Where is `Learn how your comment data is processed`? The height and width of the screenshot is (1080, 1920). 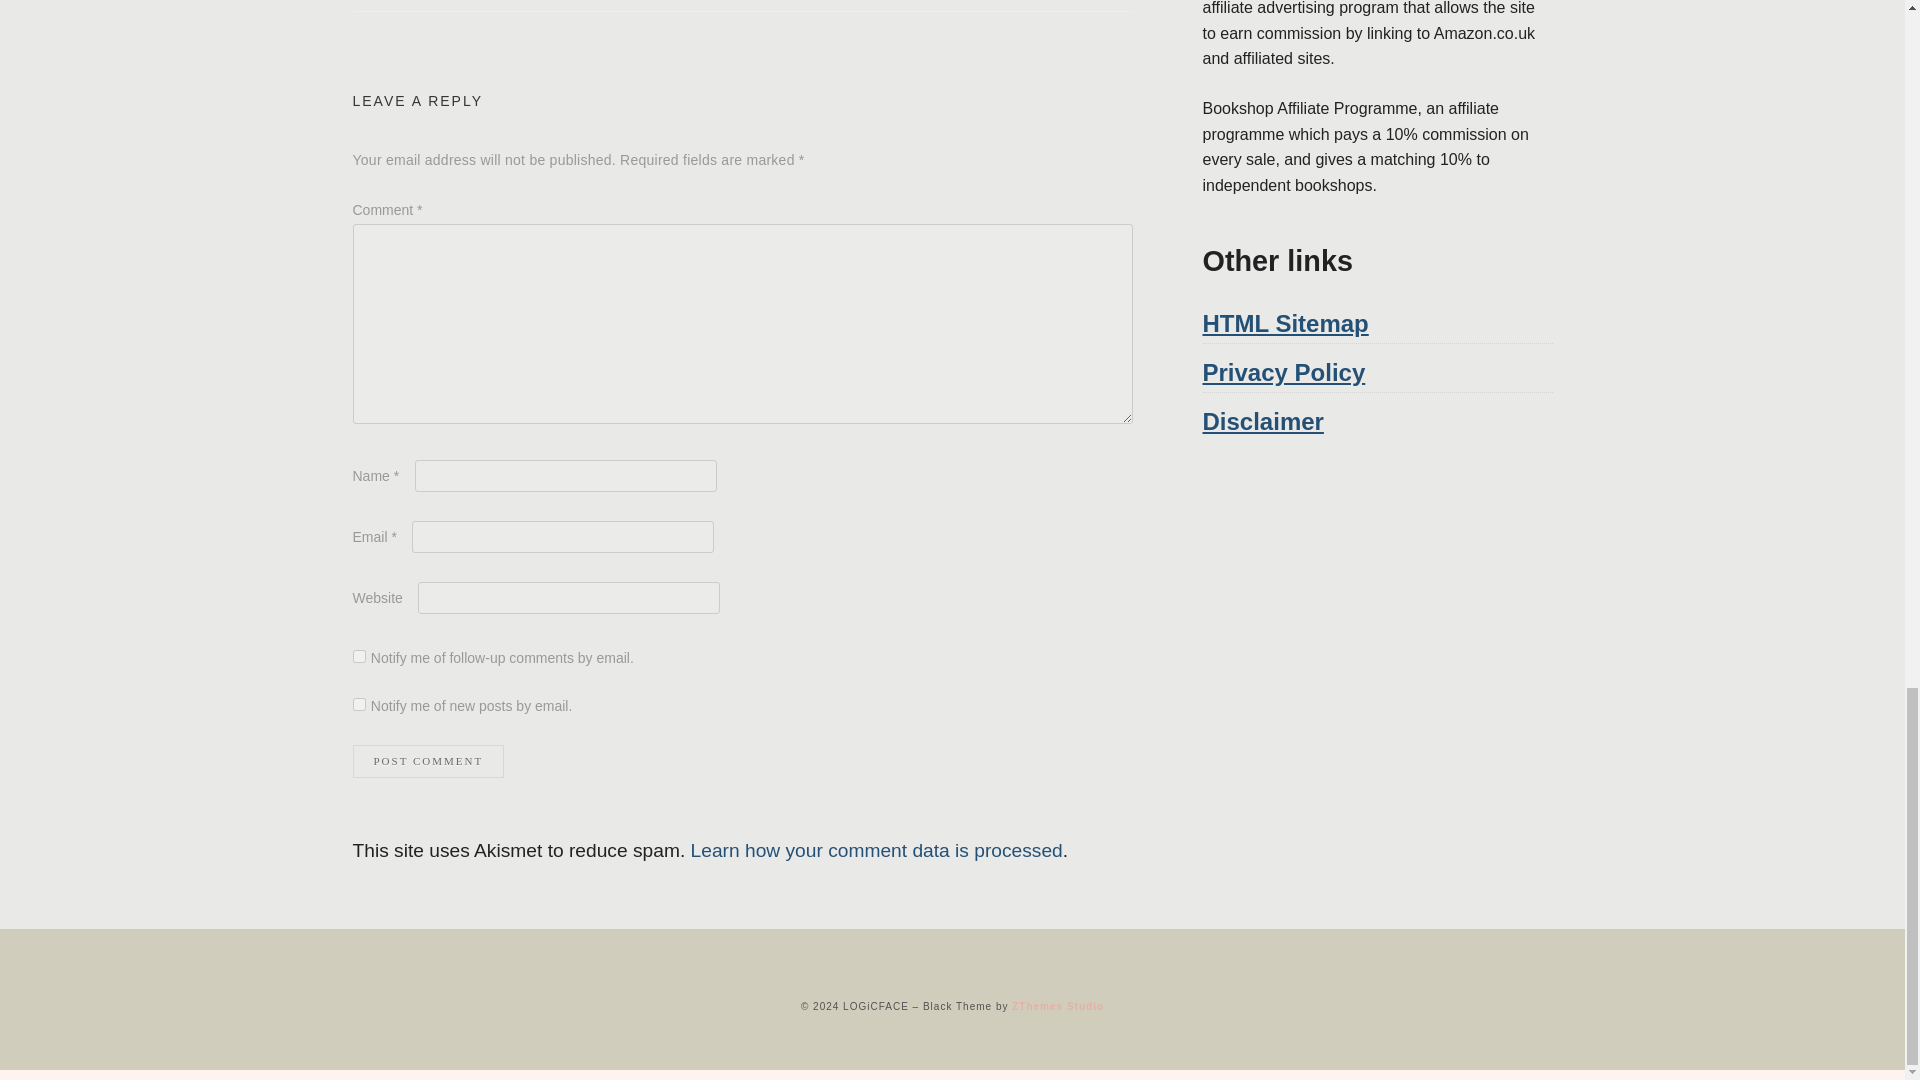 Learn how your comment data is processed is located at coordinates (877, 850).